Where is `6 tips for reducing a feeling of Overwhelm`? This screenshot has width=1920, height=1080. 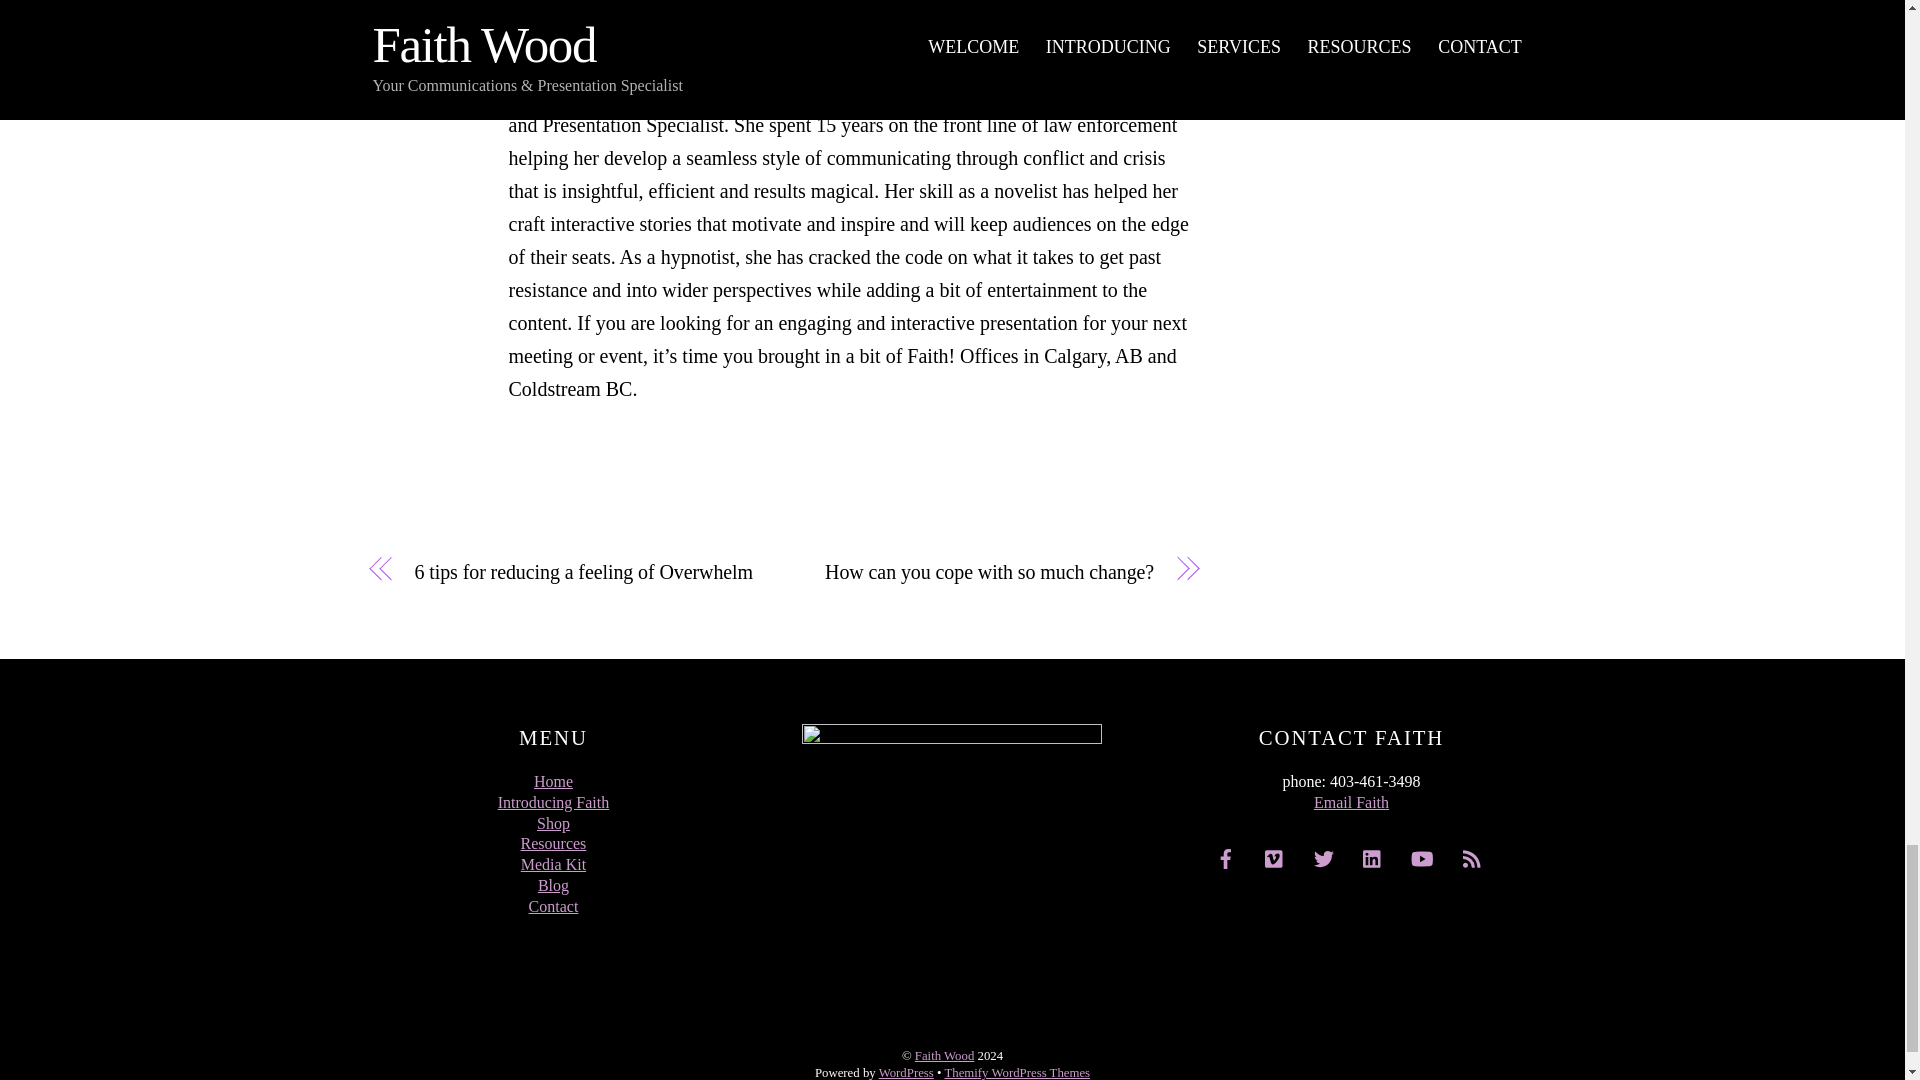 6 tips for reducing a feeling of Overwhelm is located at coordinates (586, 572).